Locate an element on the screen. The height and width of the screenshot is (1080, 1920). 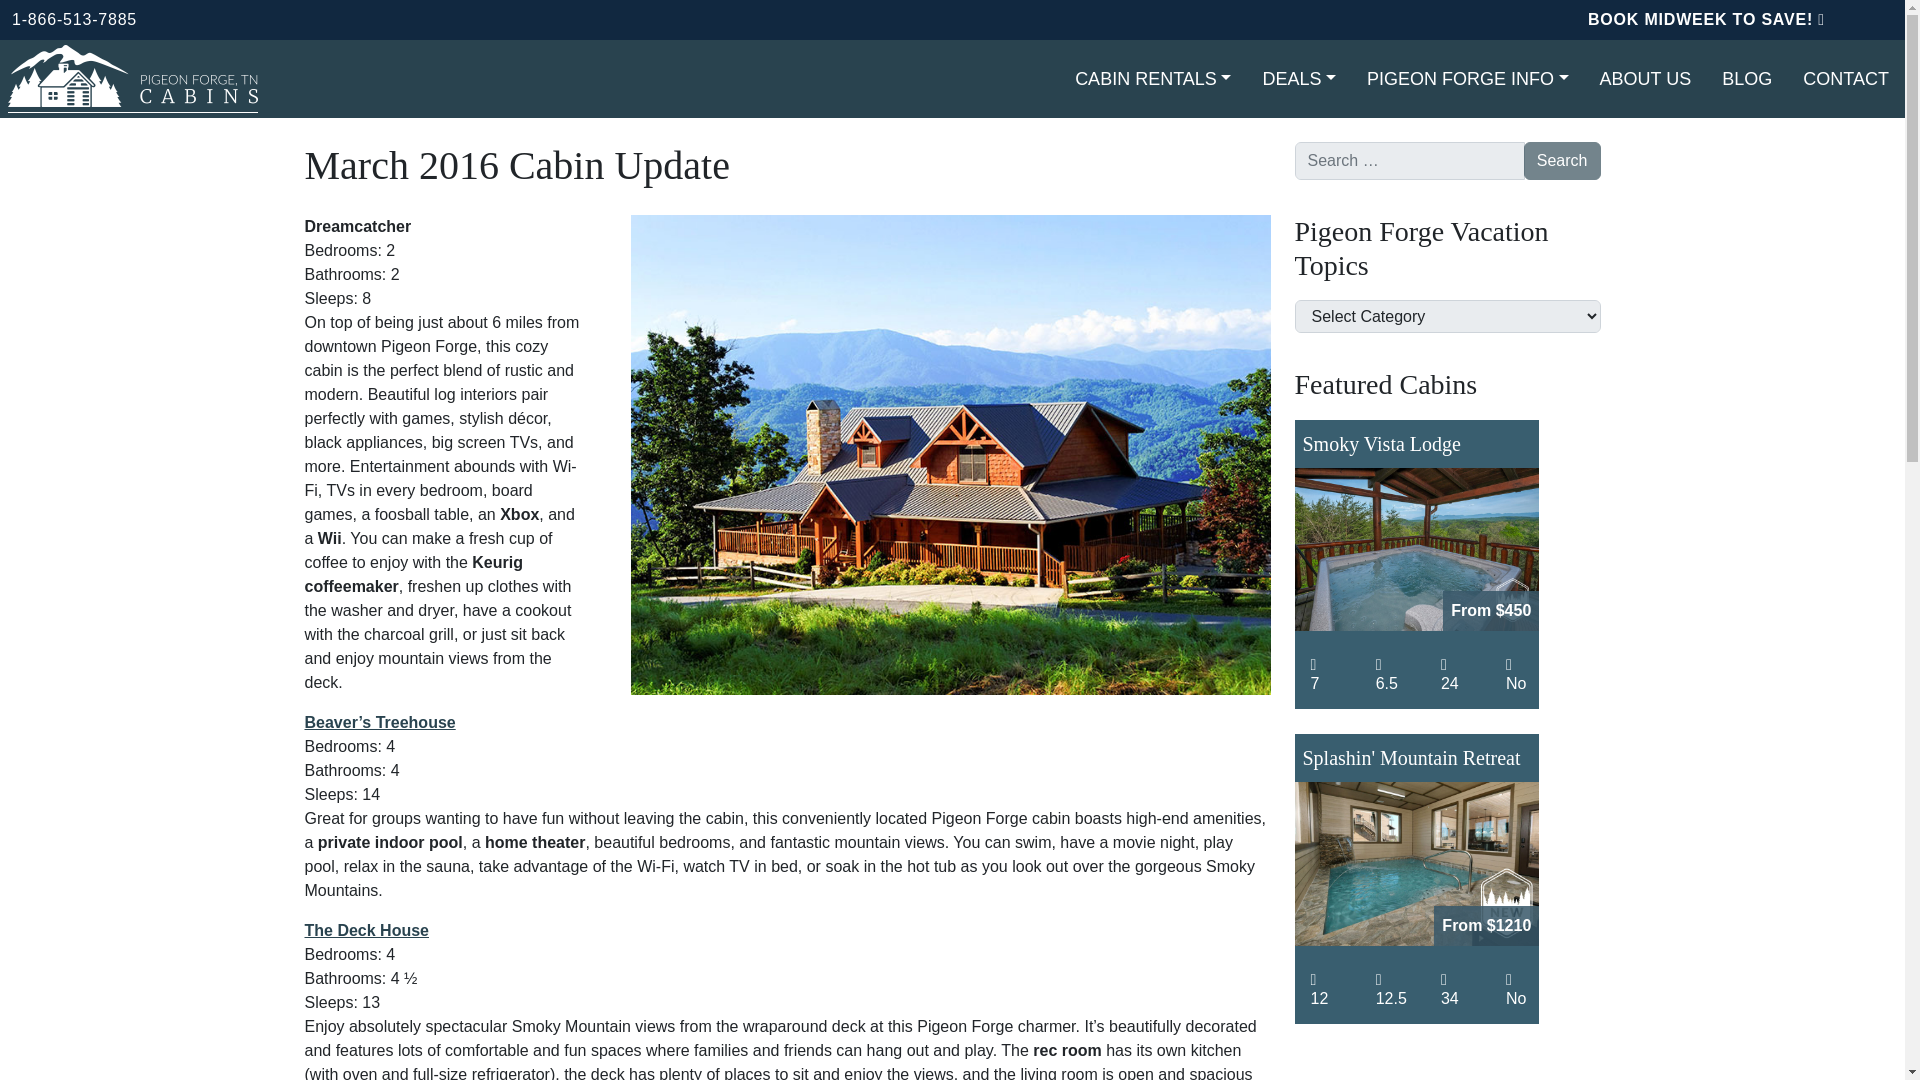
Deals is located at coordinates (1298, 80).